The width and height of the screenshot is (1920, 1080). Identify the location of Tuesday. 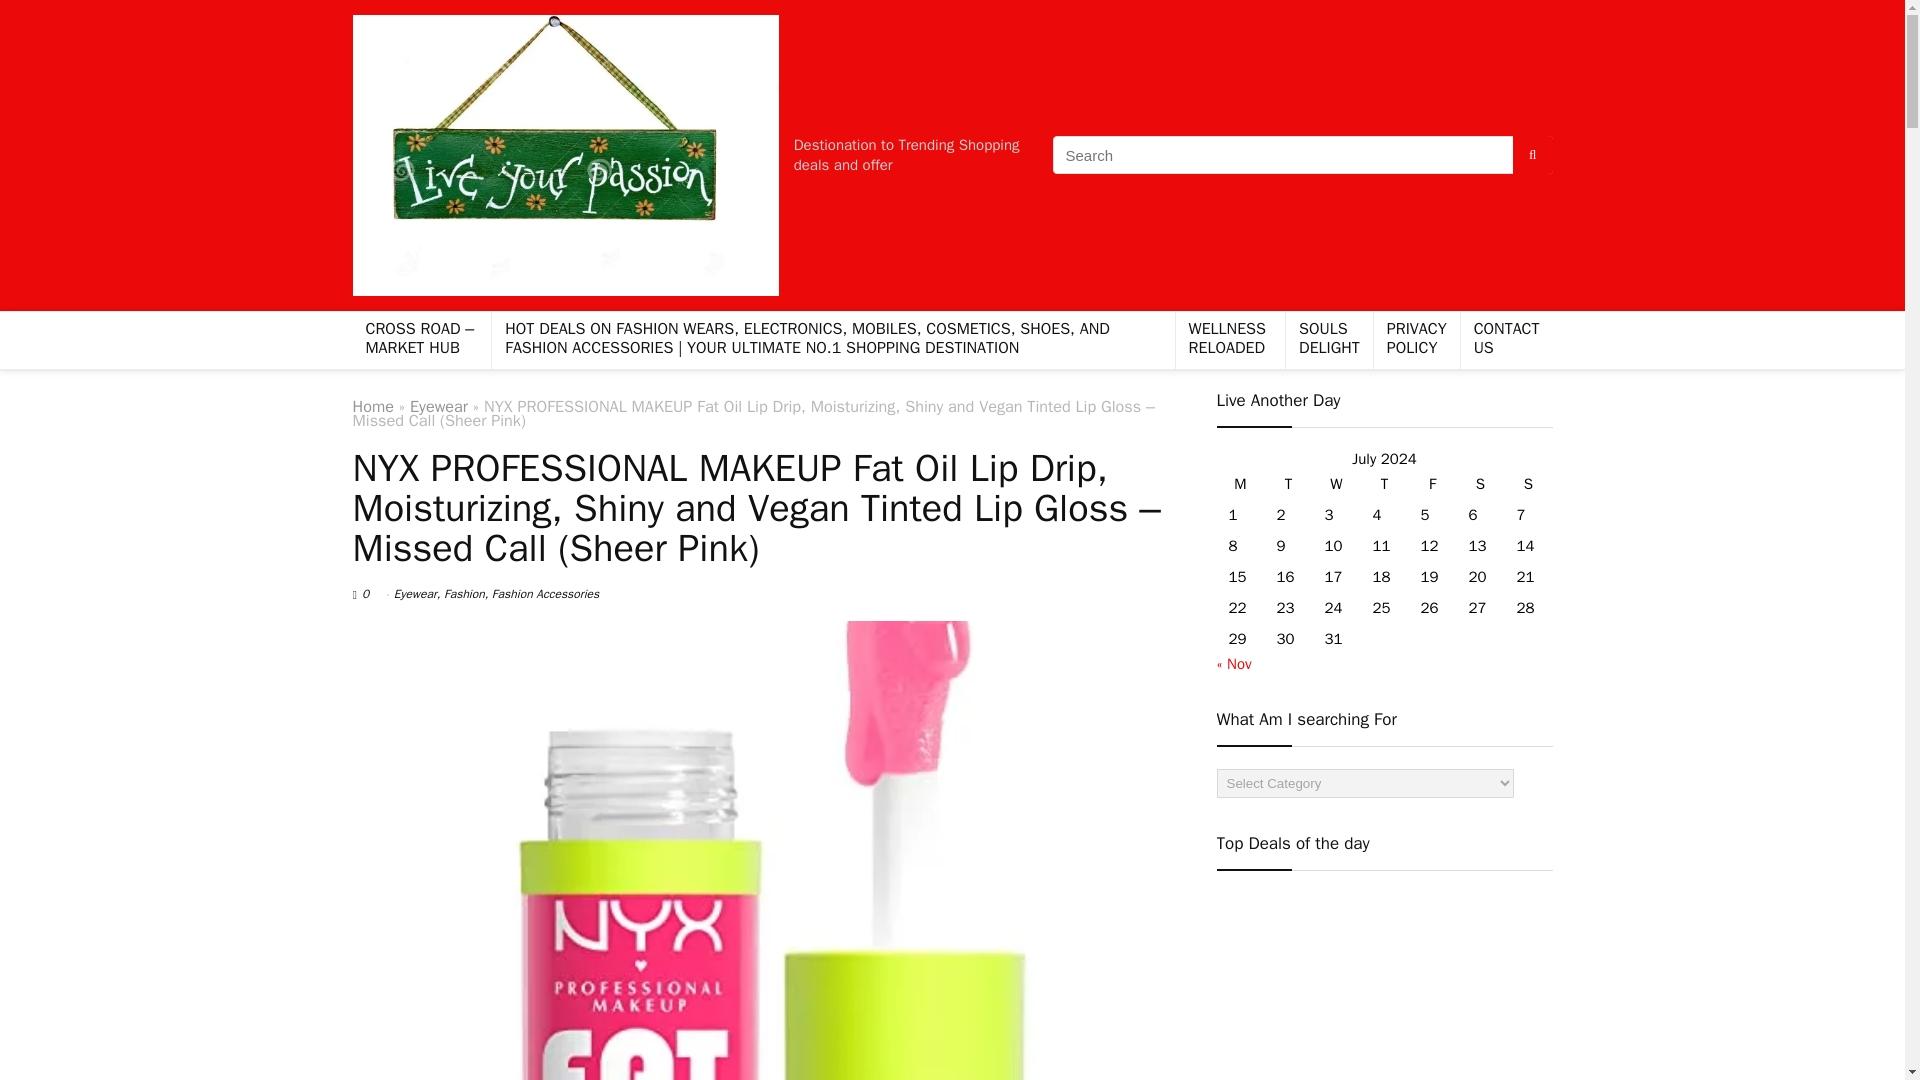
(1287, 484).